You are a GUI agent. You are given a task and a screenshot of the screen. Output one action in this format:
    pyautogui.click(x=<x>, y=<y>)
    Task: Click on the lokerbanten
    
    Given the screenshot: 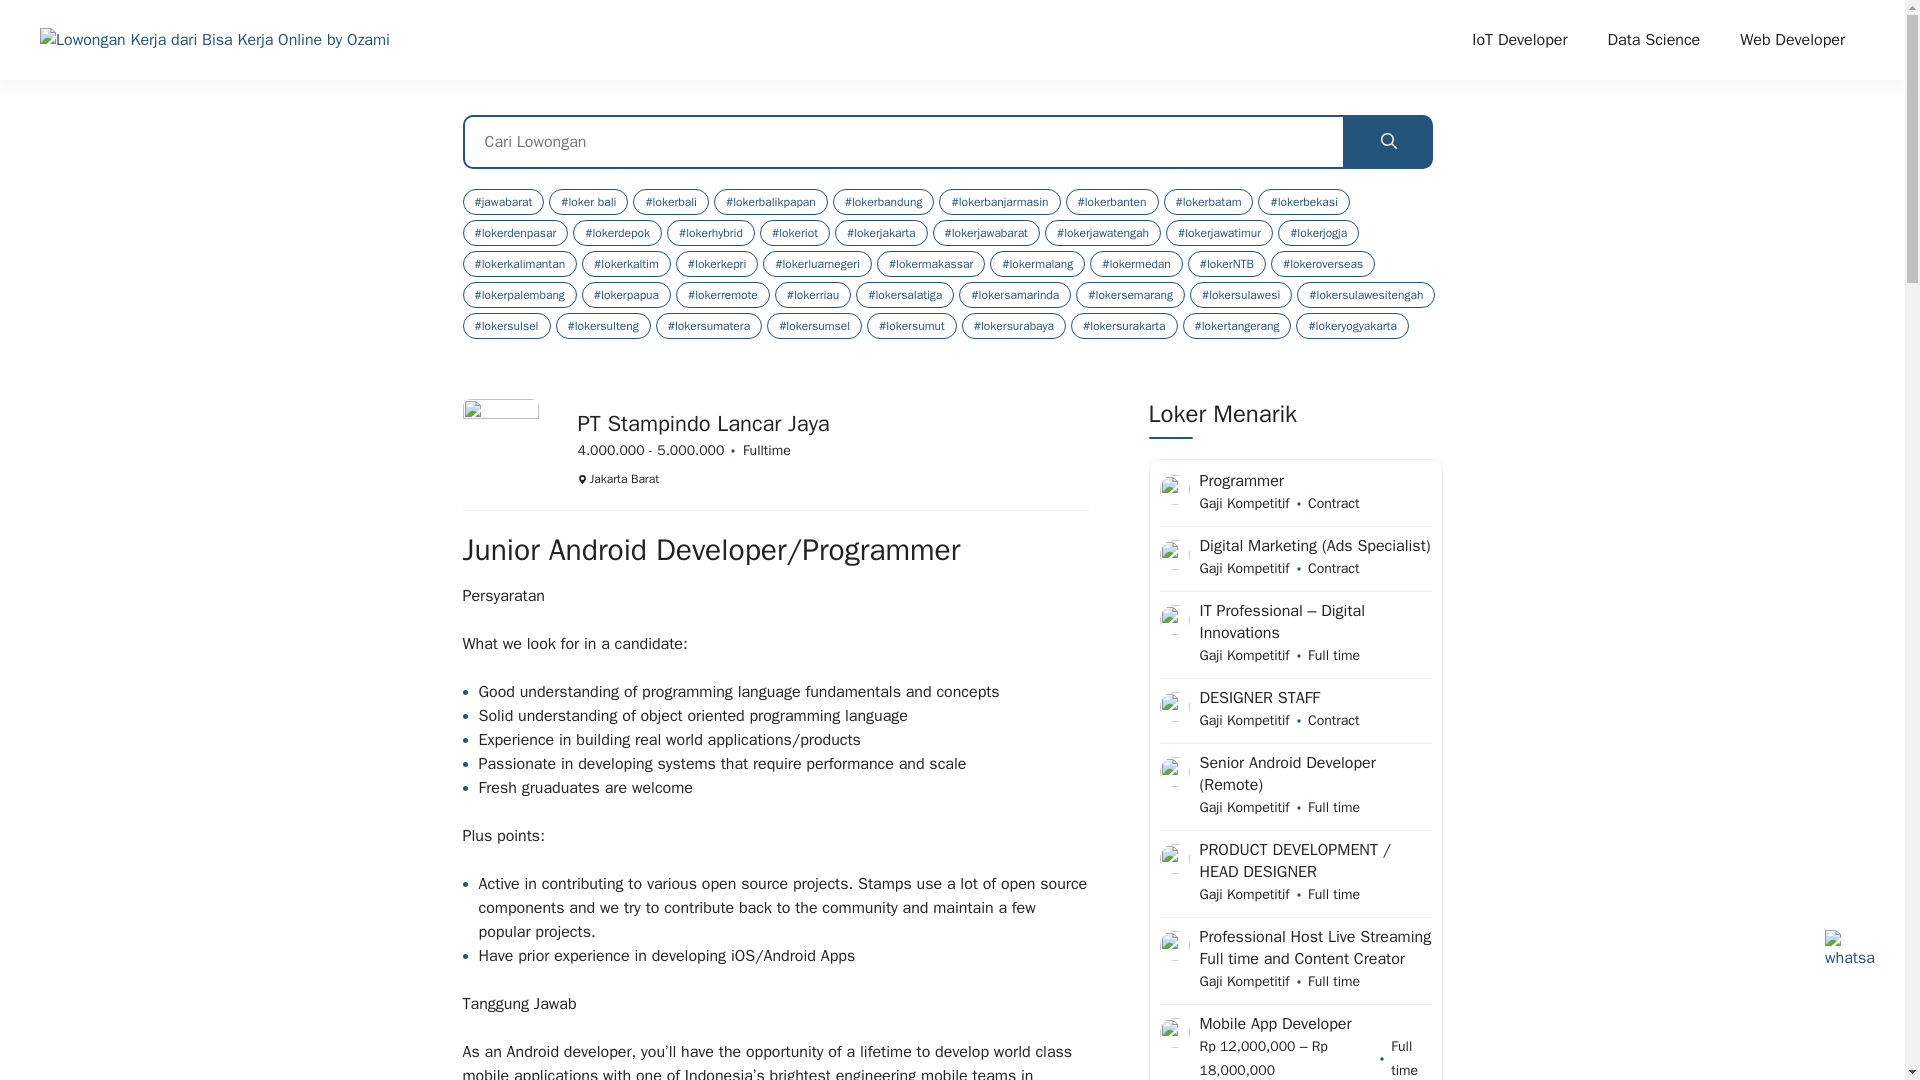 What is the action you would take?
    pyautogui.click(x=1112, y=202)
    